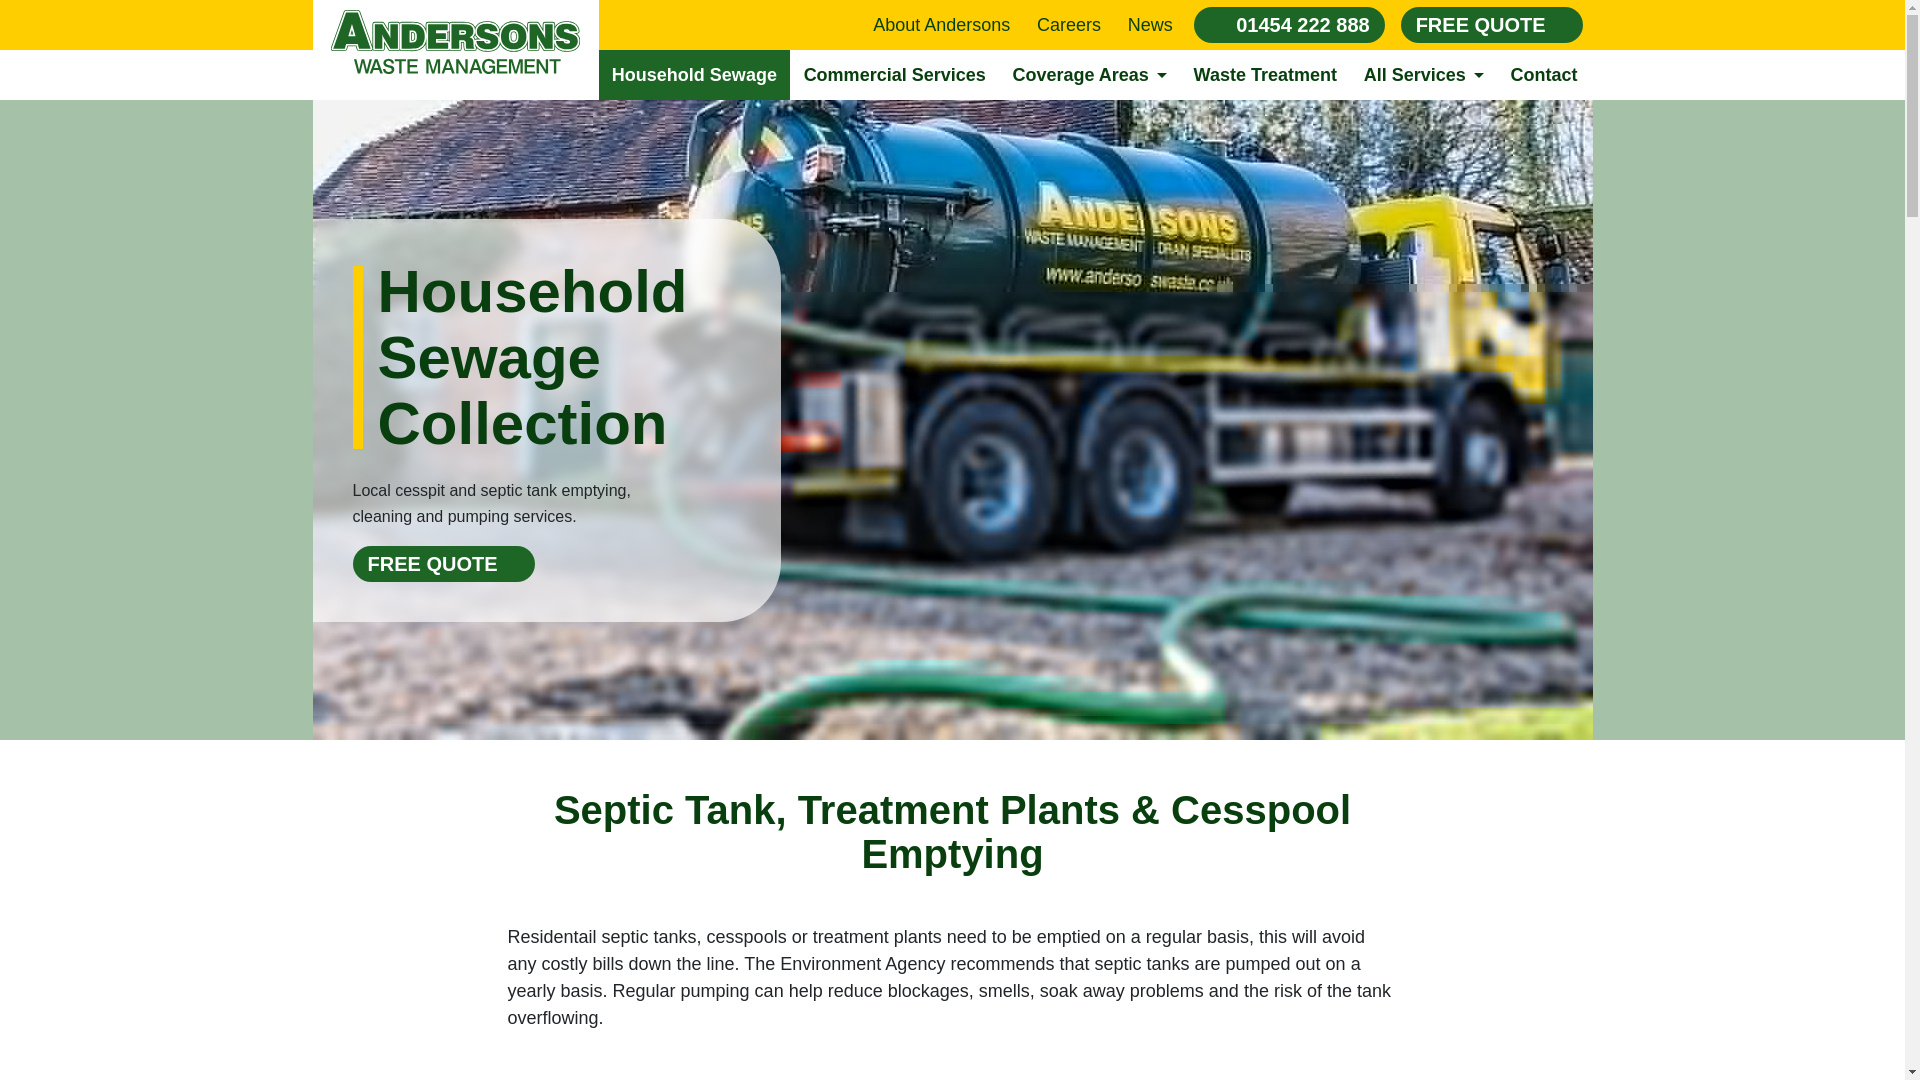  I want to click on FREE QUOTE, so click(1492, 24).